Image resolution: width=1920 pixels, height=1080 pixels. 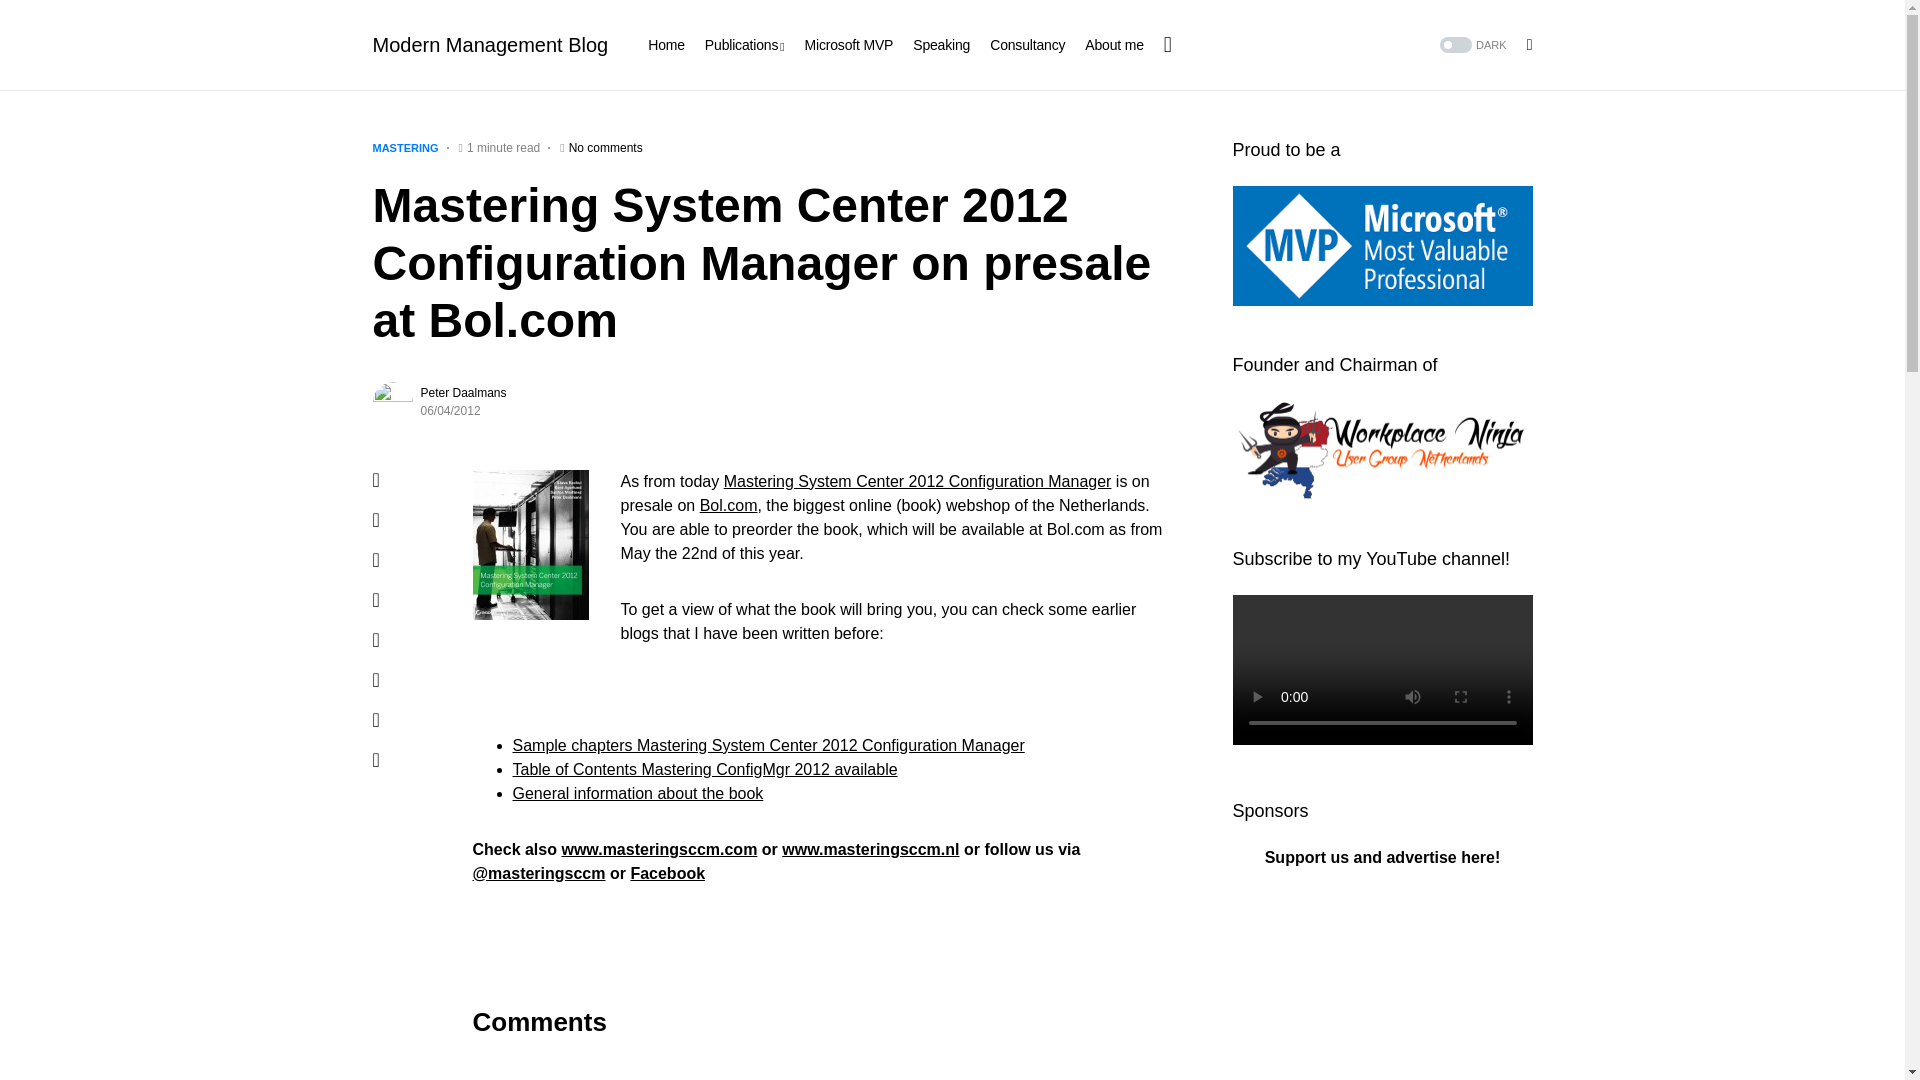 What do you see at coordinates (704, 769) in the screenshot?
I see `Table of Contents Mastering ConfigMgr 2012 available` at bounding box center [704, 769].